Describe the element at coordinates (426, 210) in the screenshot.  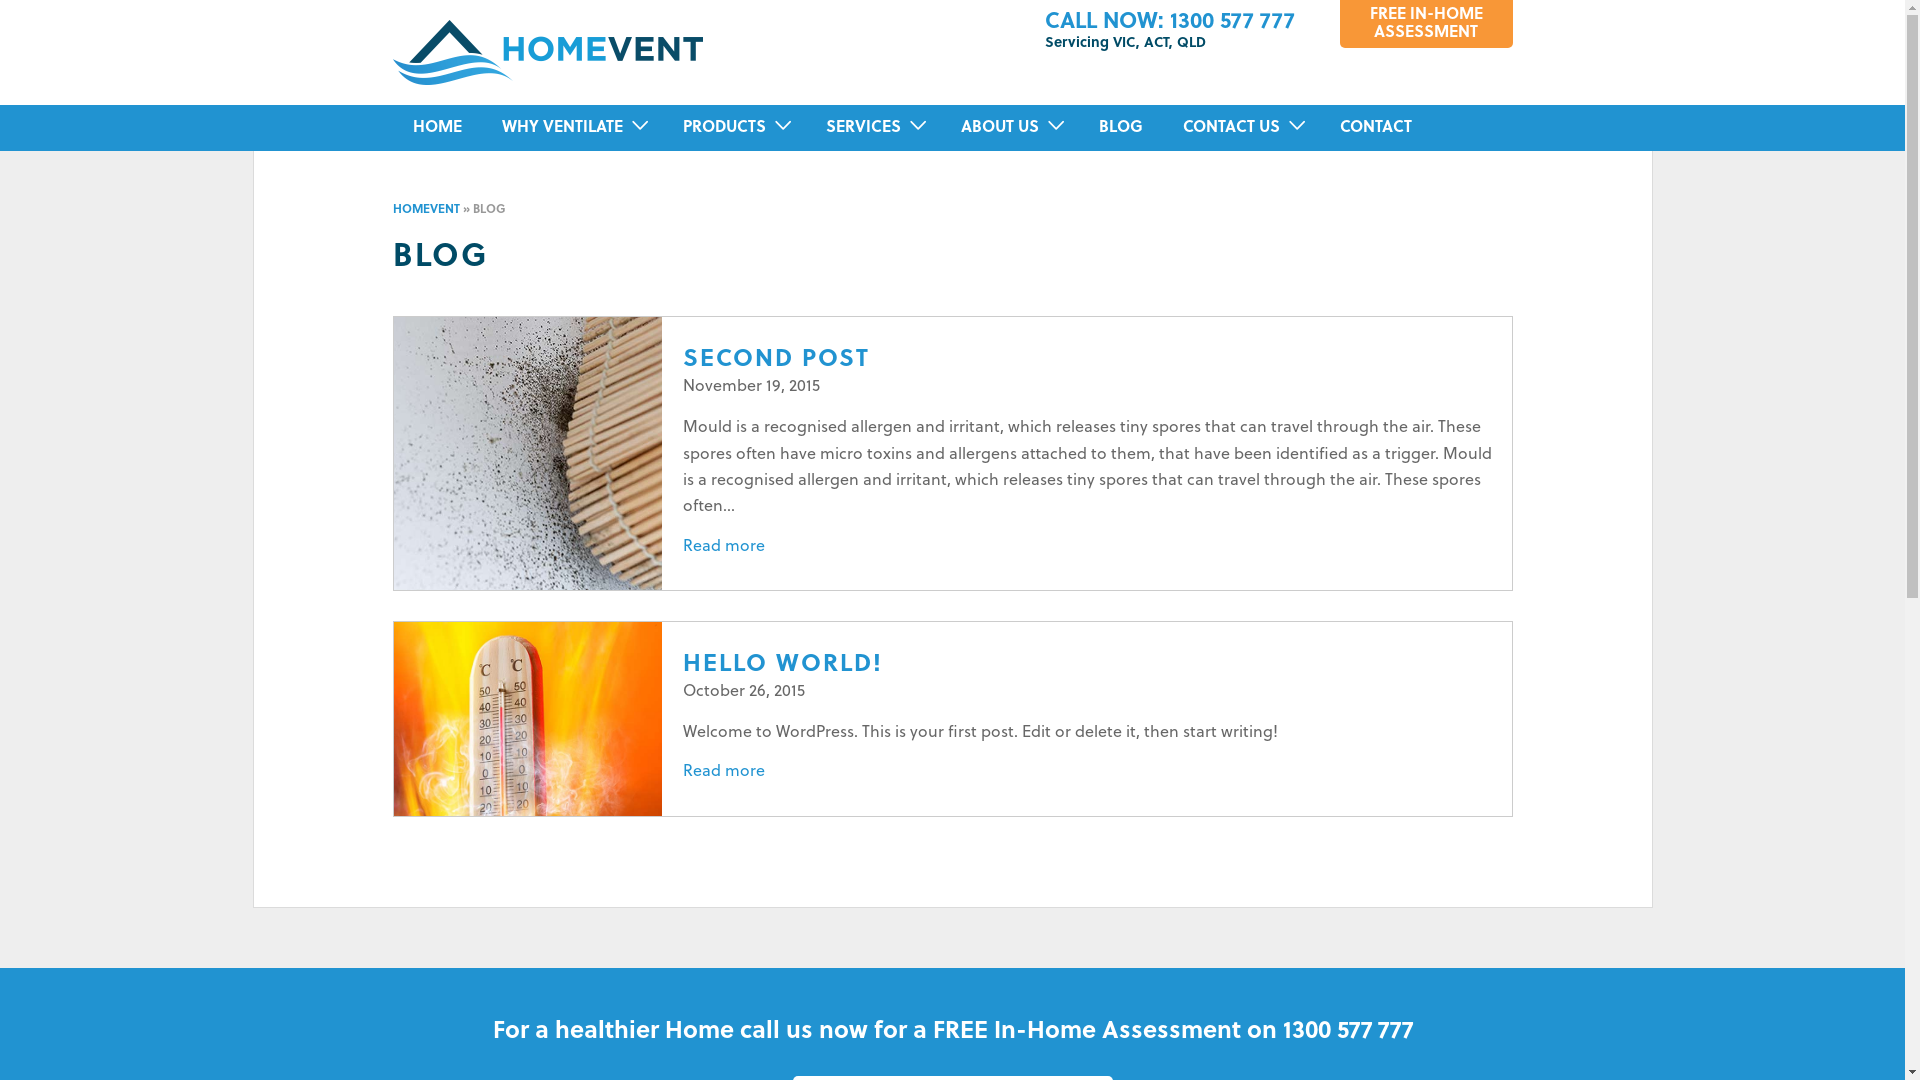
I see `HOMEVENT` at that location.